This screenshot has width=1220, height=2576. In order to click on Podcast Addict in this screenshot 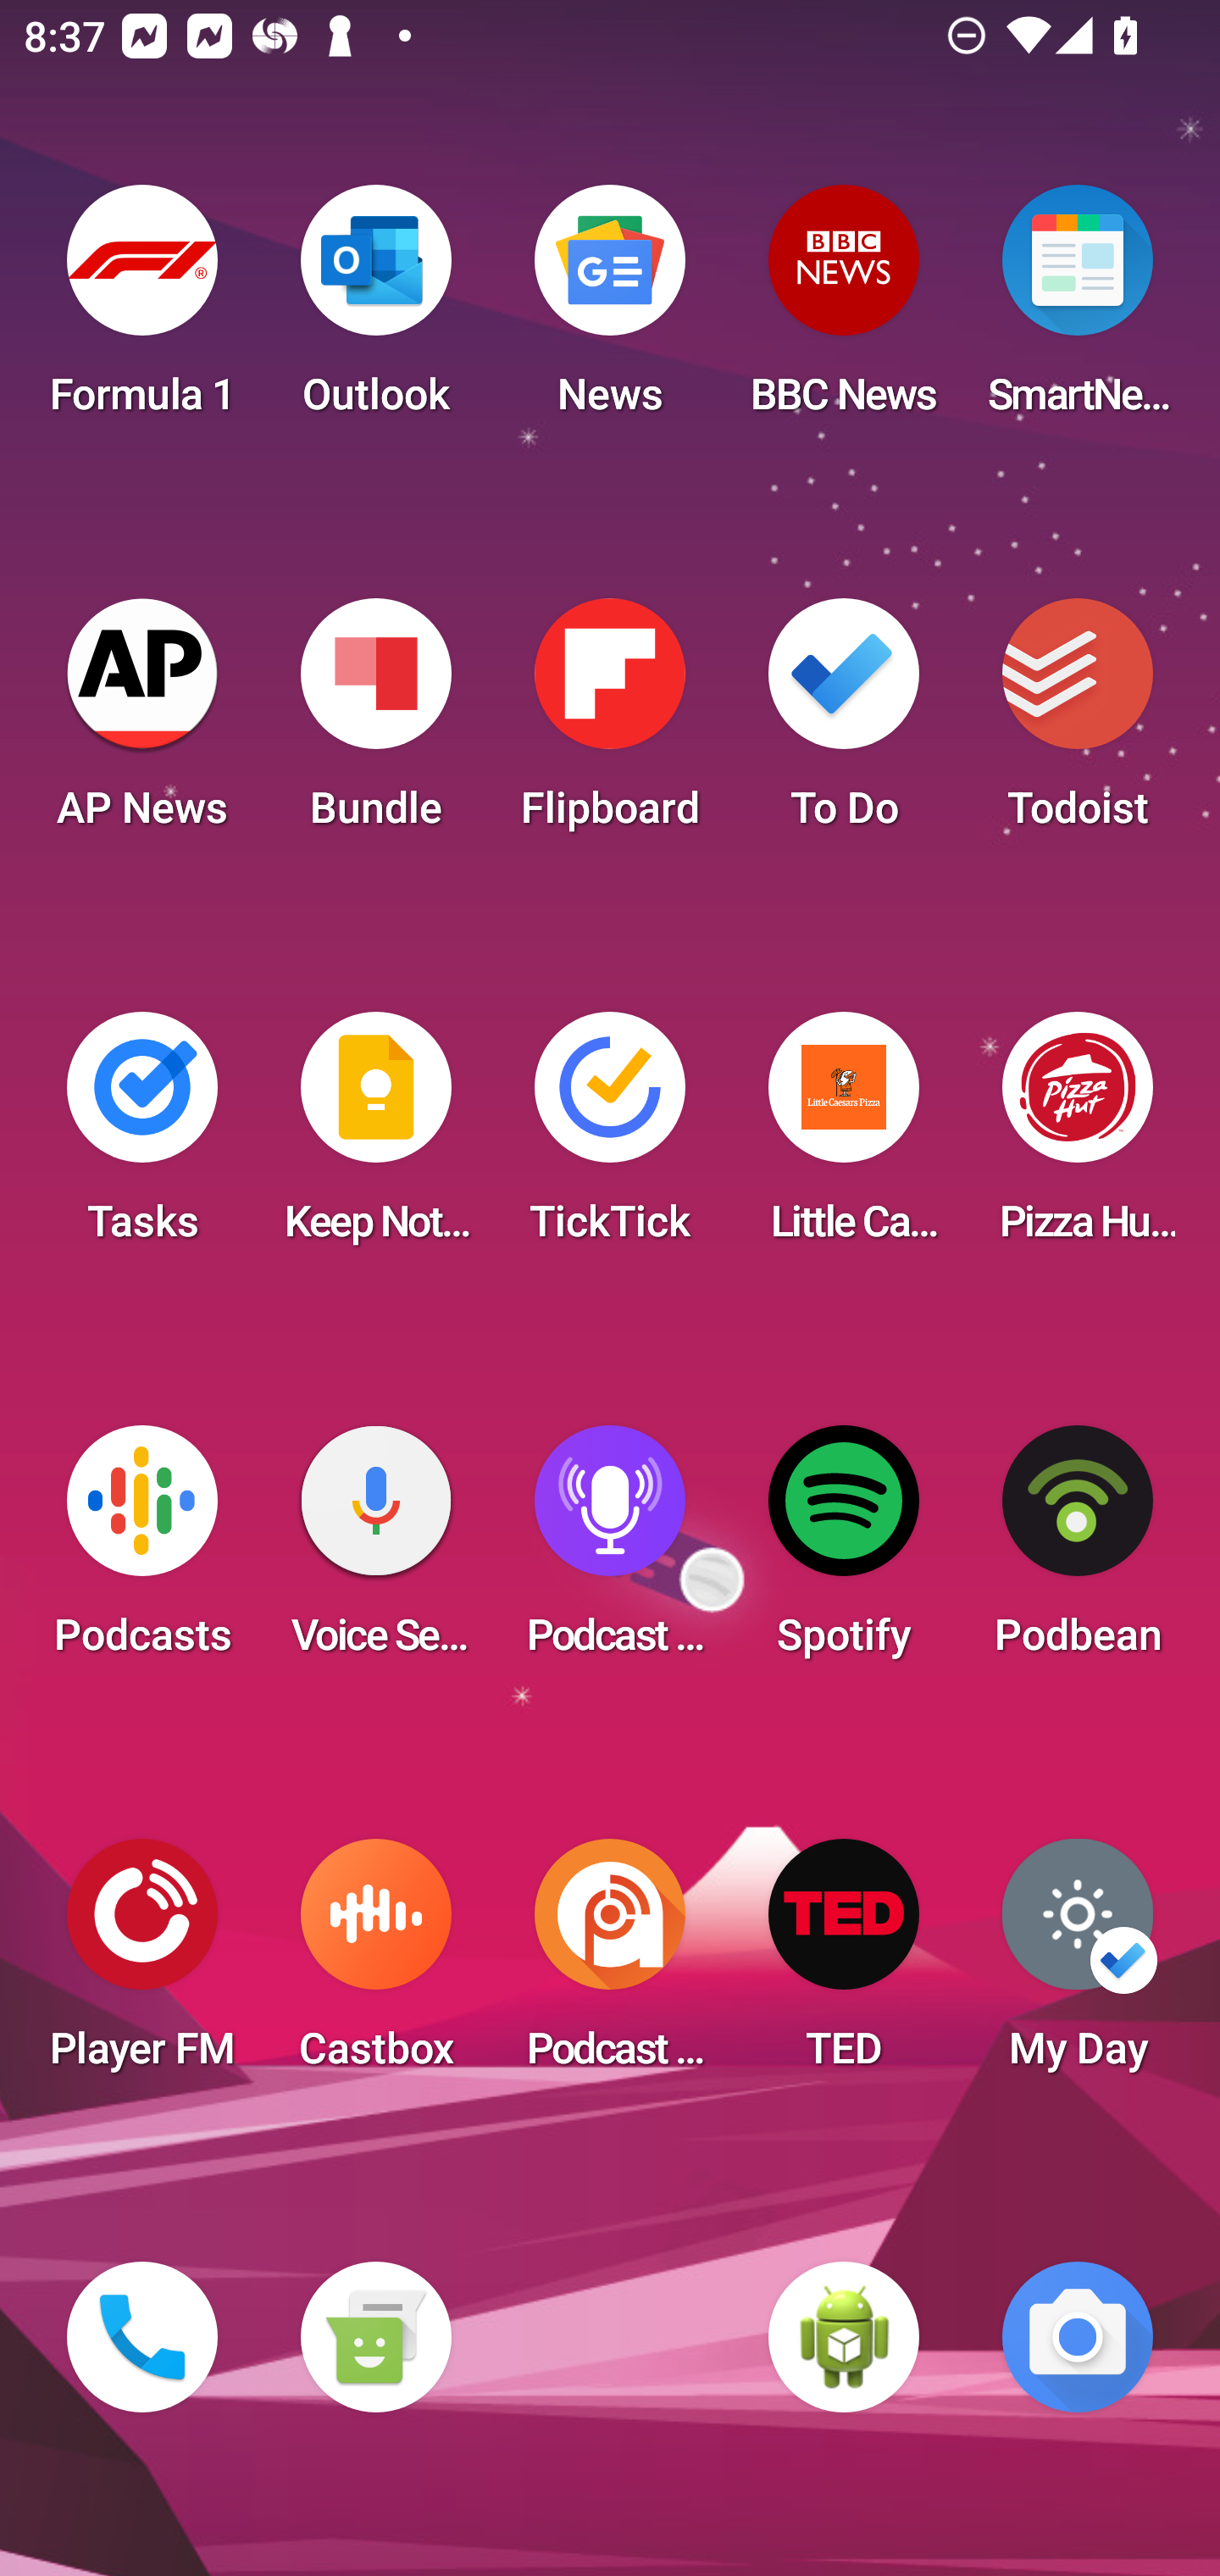, I will do `click(610, 1964)`.